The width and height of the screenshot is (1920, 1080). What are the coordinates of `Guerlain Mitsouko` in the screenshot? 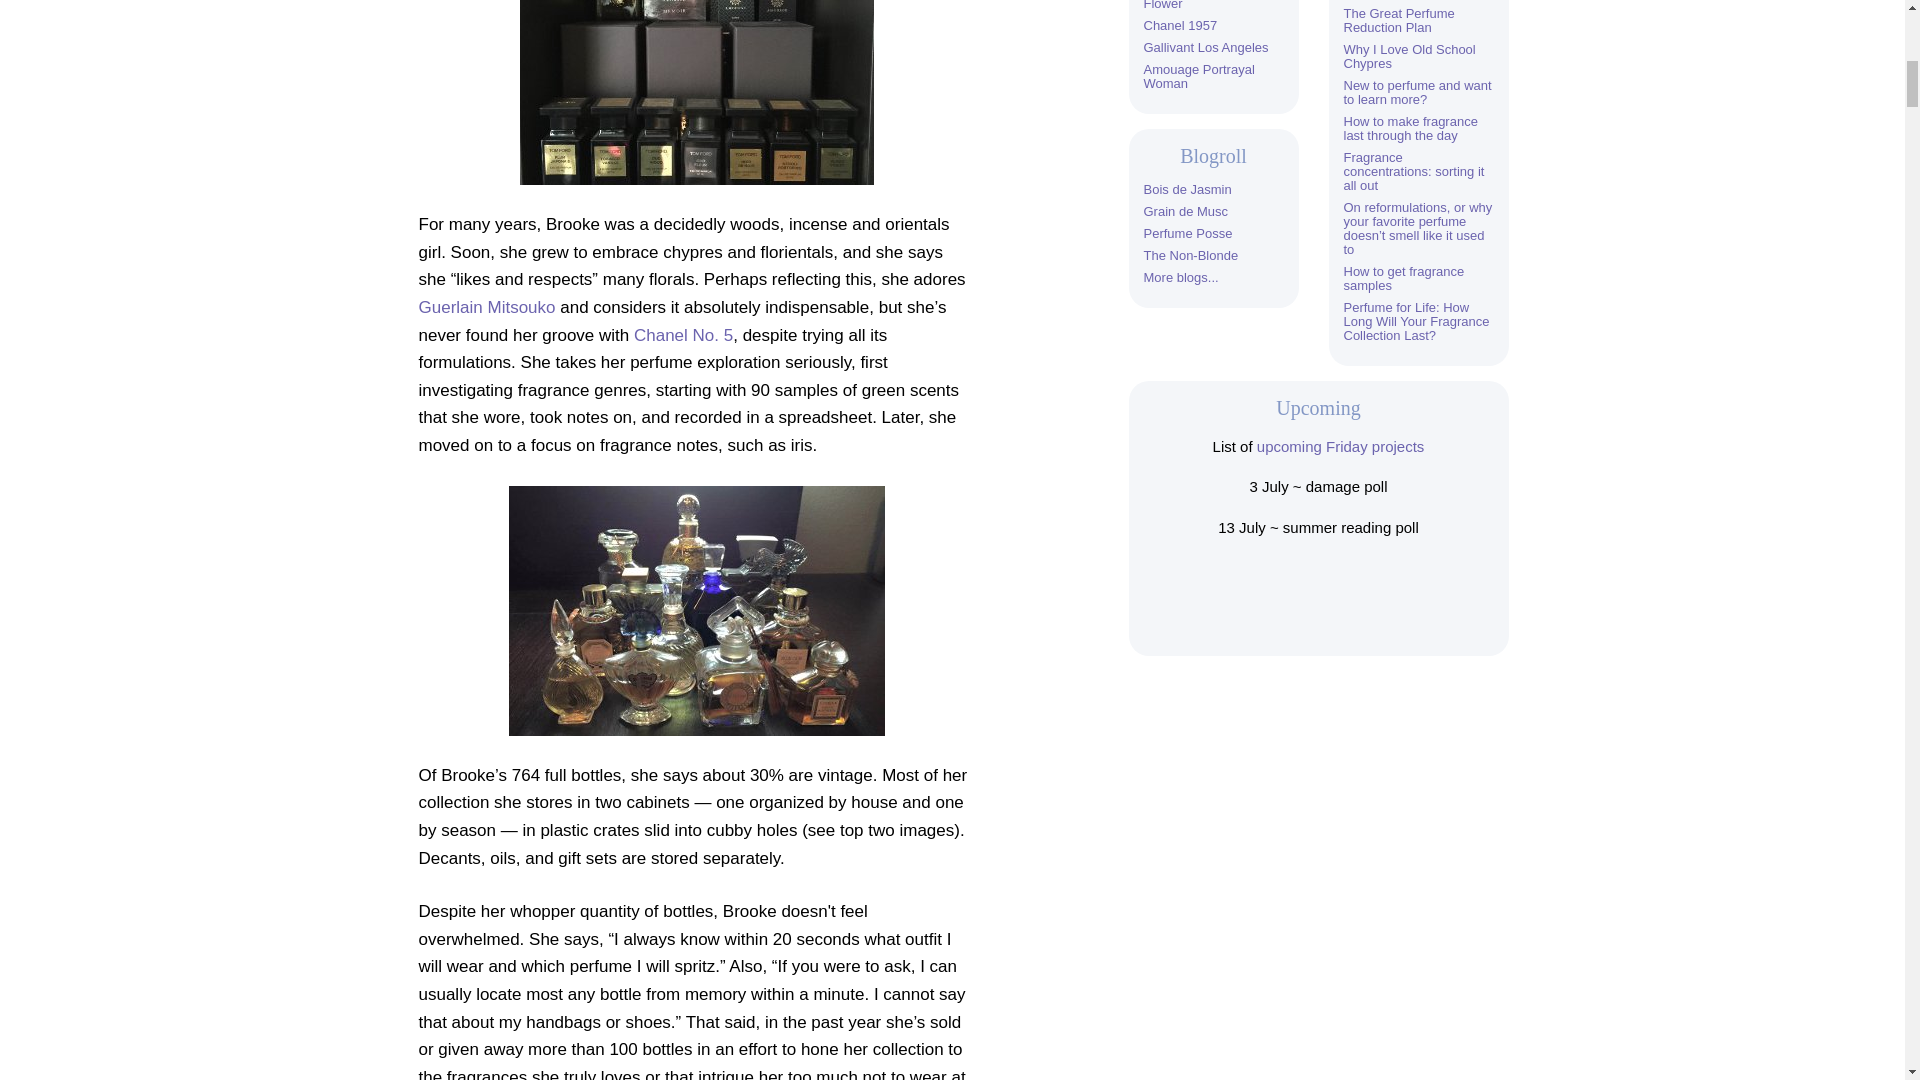 It's located at (486, 308).